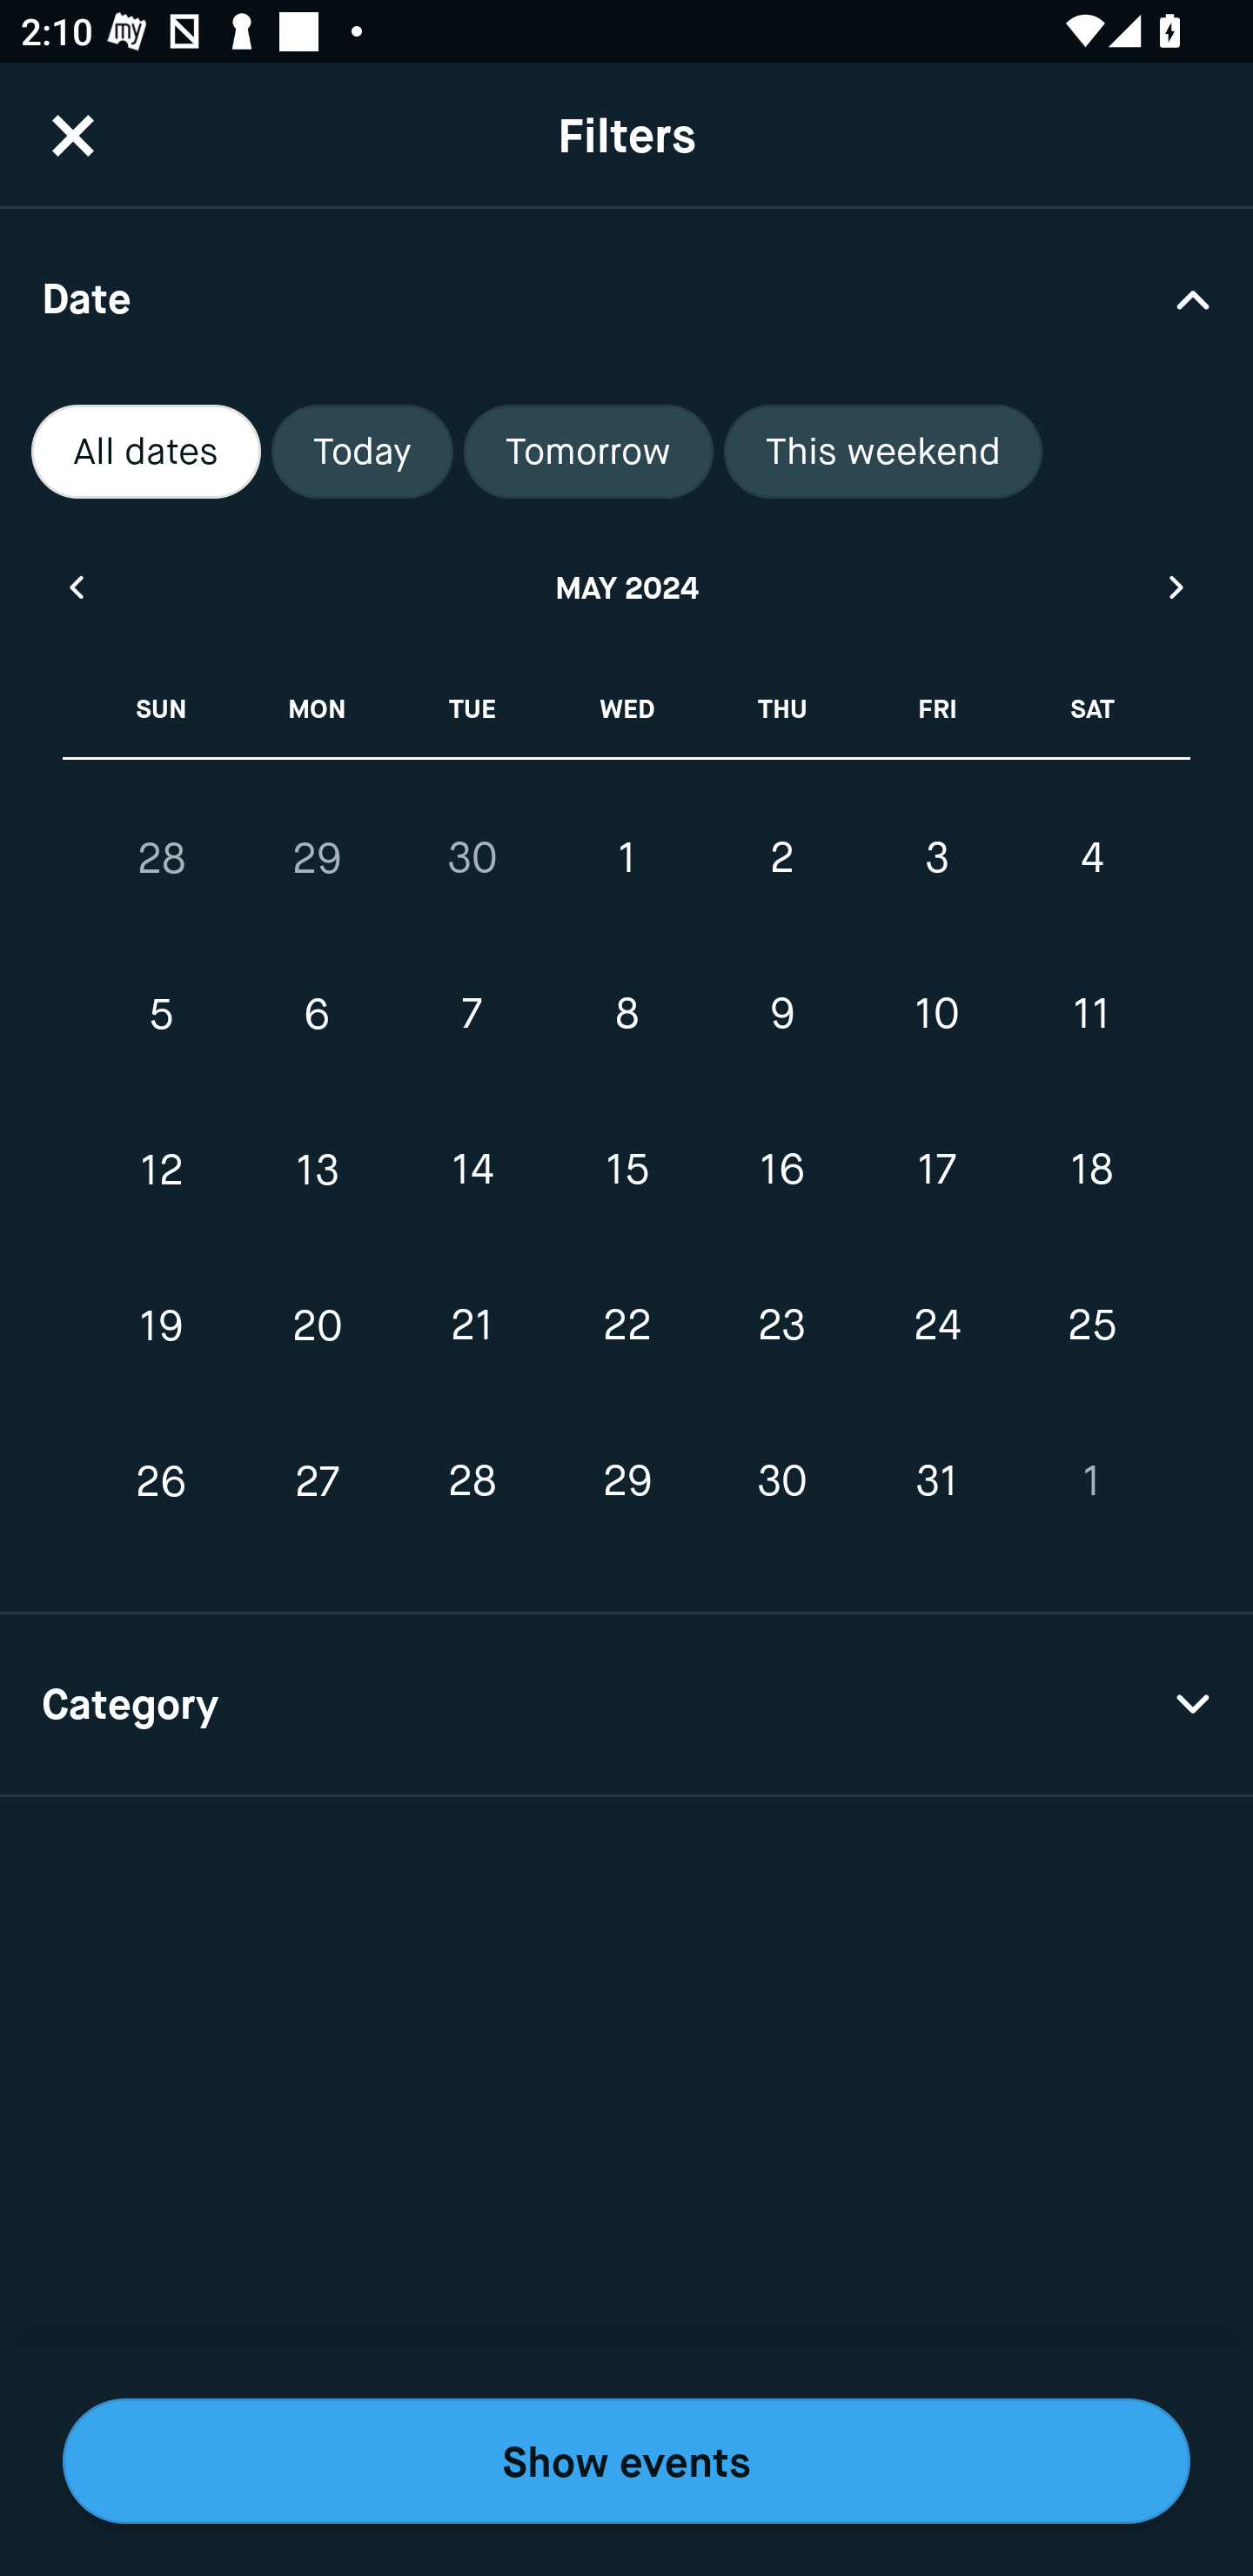 Image resolution: width=1253 pixels, height=2576 pixels. What do you see at coordinates (162, 1325) in the screenshot?
I see `19` at bounding box center [162, 1325].